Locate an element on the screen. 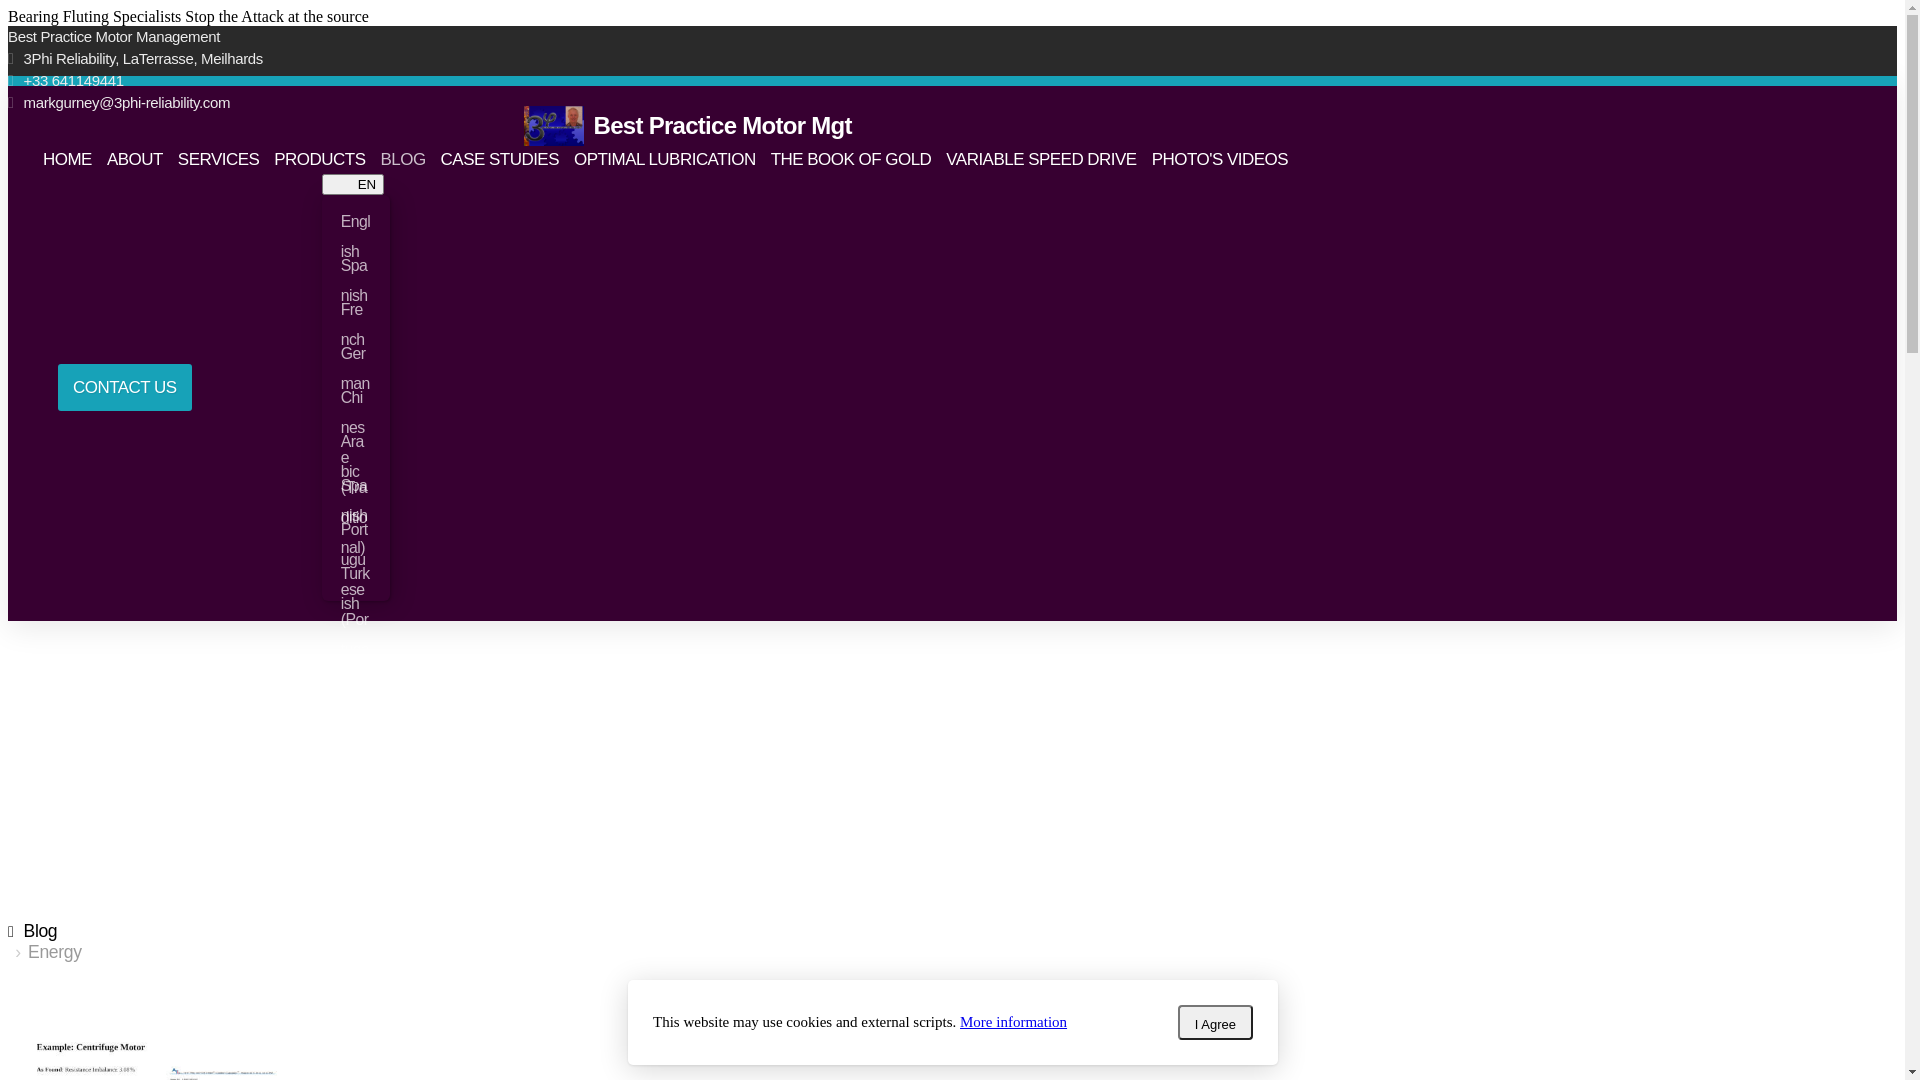  EN is located at coordinates (354, 184).